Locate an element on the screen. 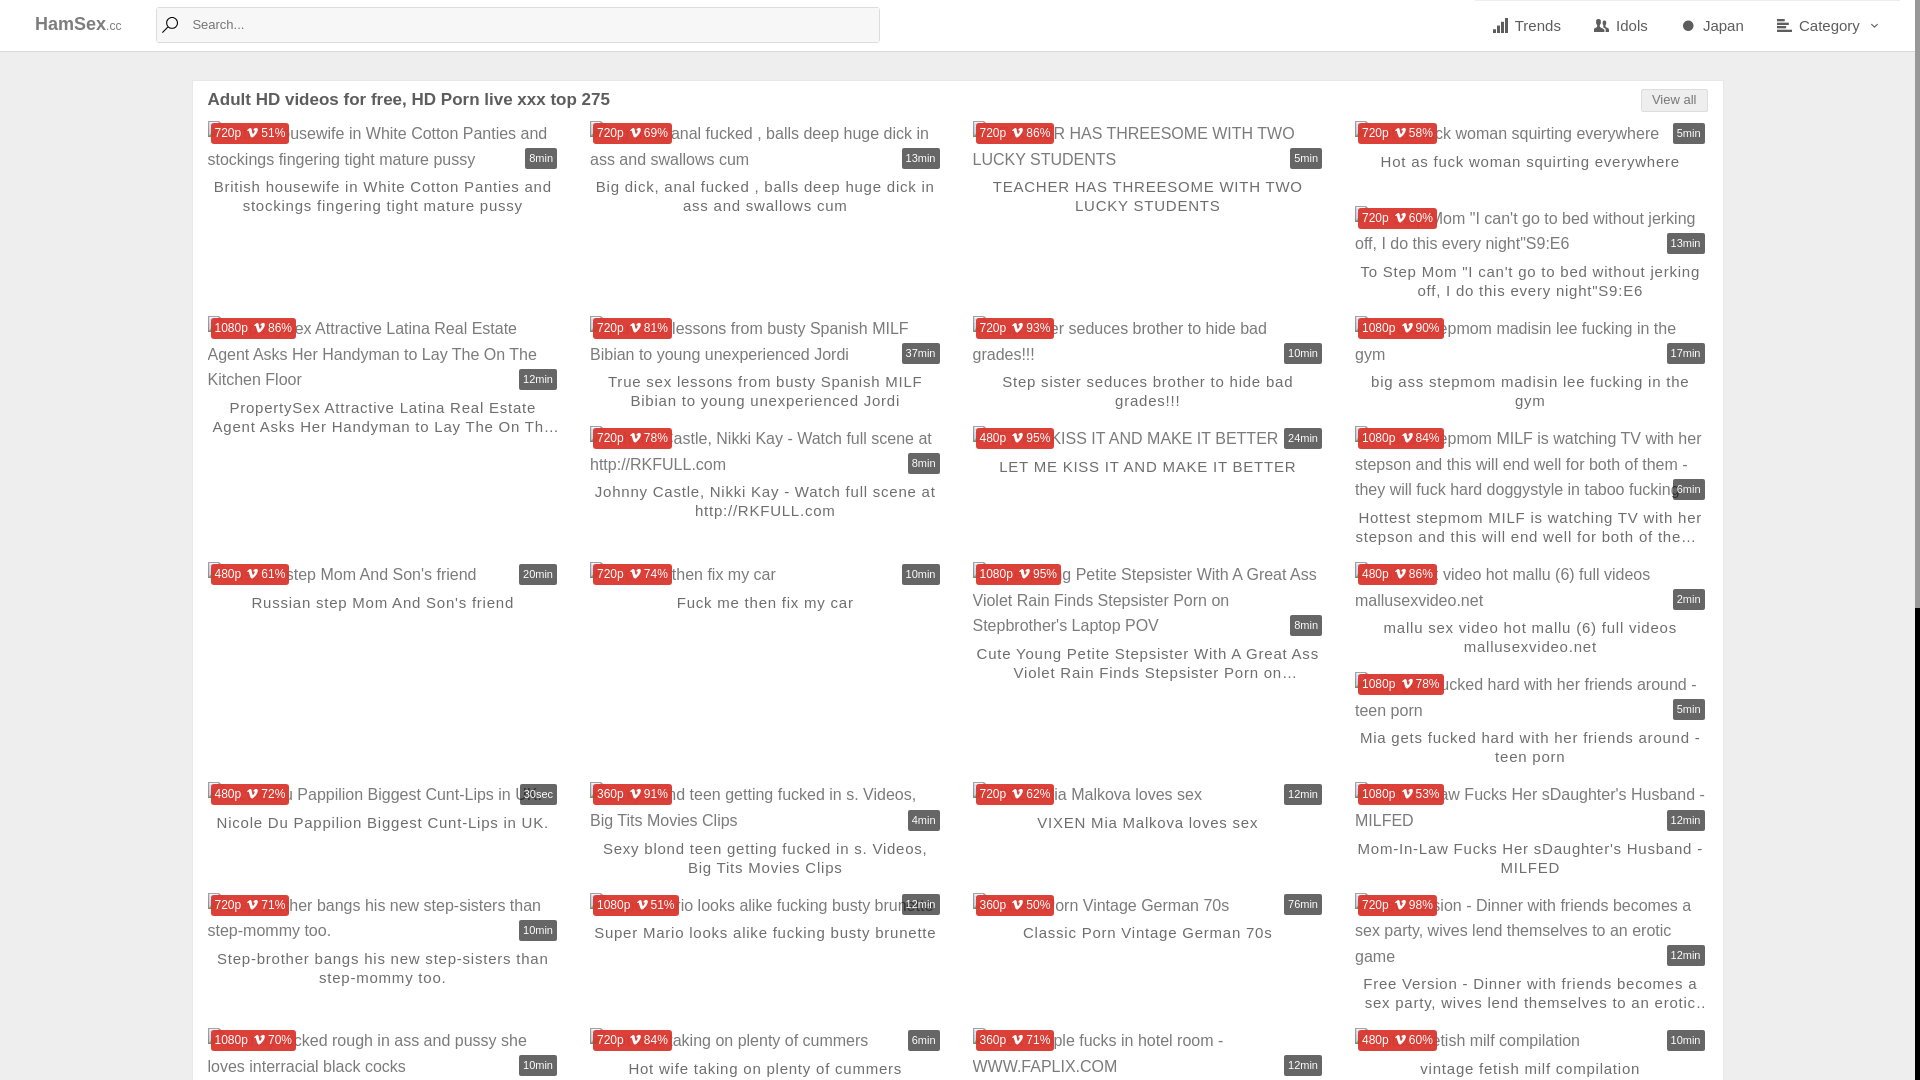  Mia gets fucked hard with her friends around - teen porn is located at coordinates (1532, 747).